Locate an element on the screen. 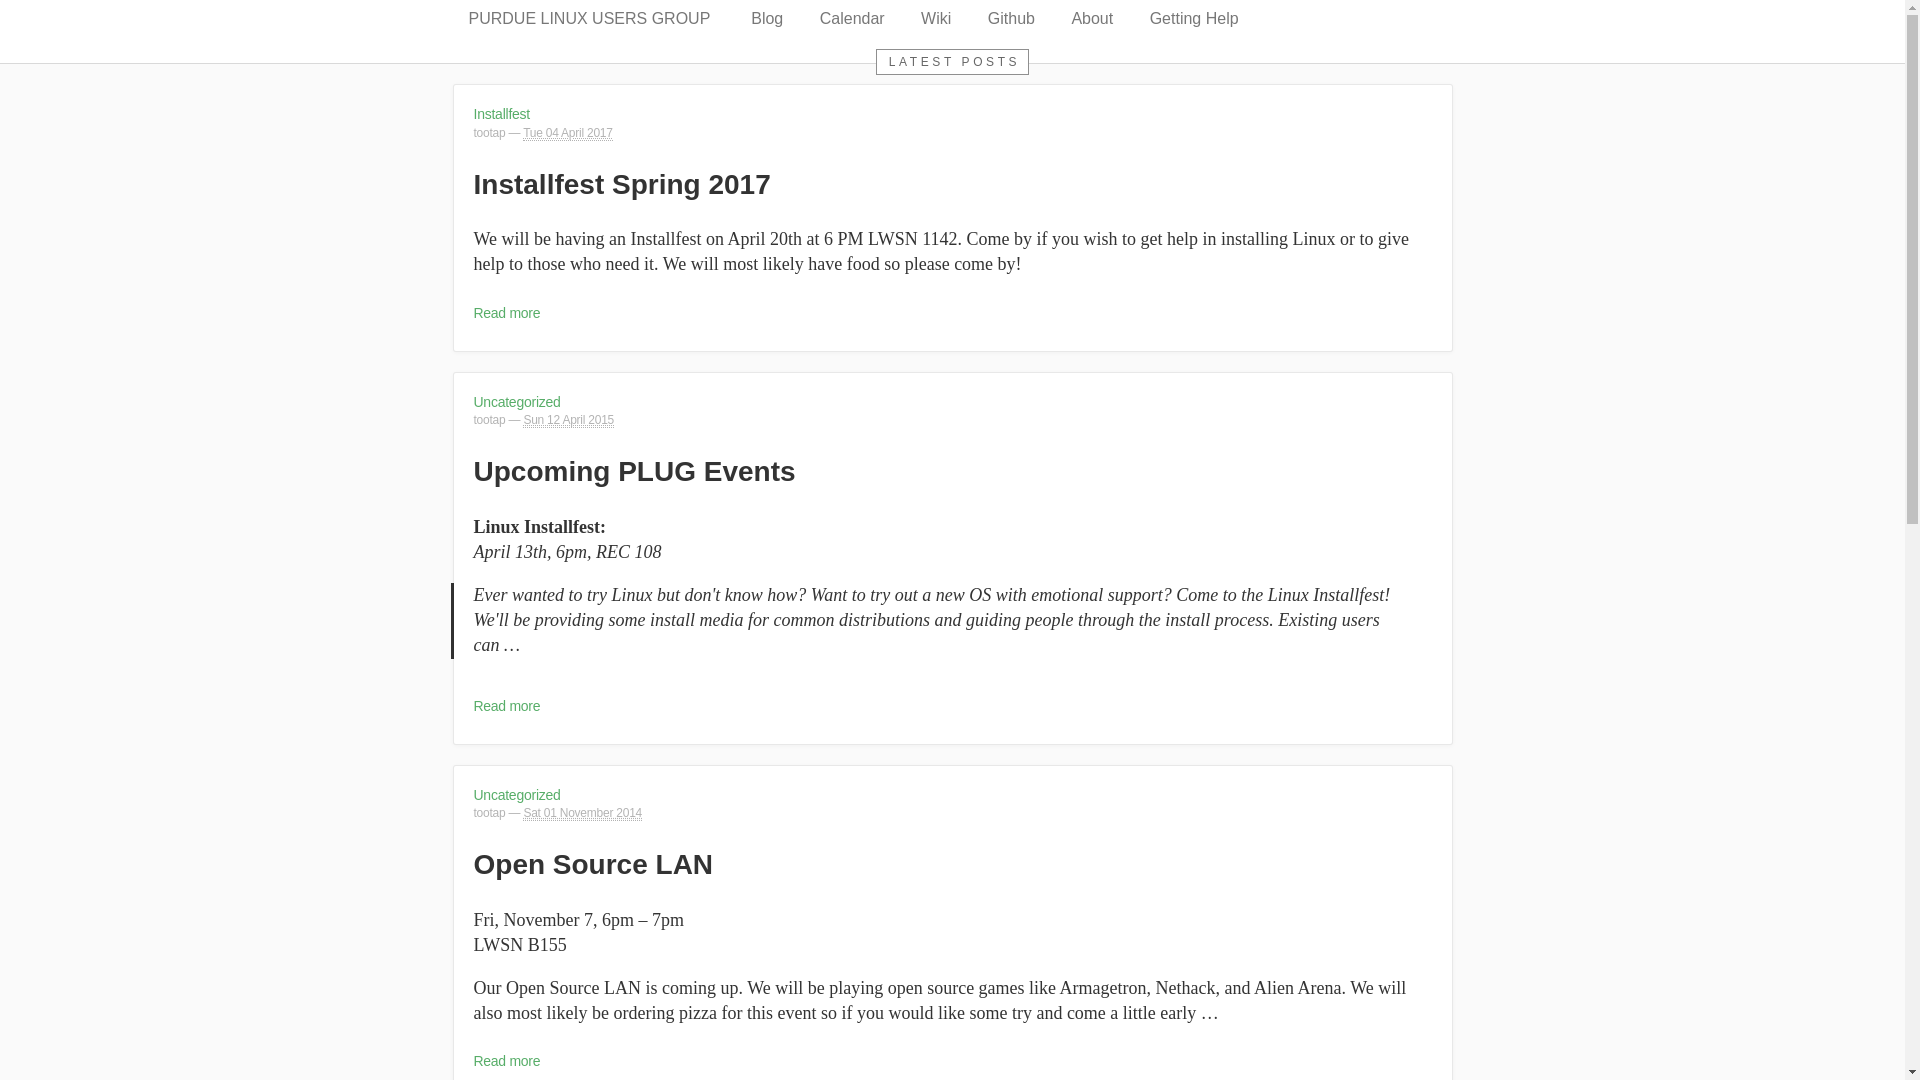 The height and width of the screenshot is (1080, 1920). Blog is located at coordinates (766, 18).